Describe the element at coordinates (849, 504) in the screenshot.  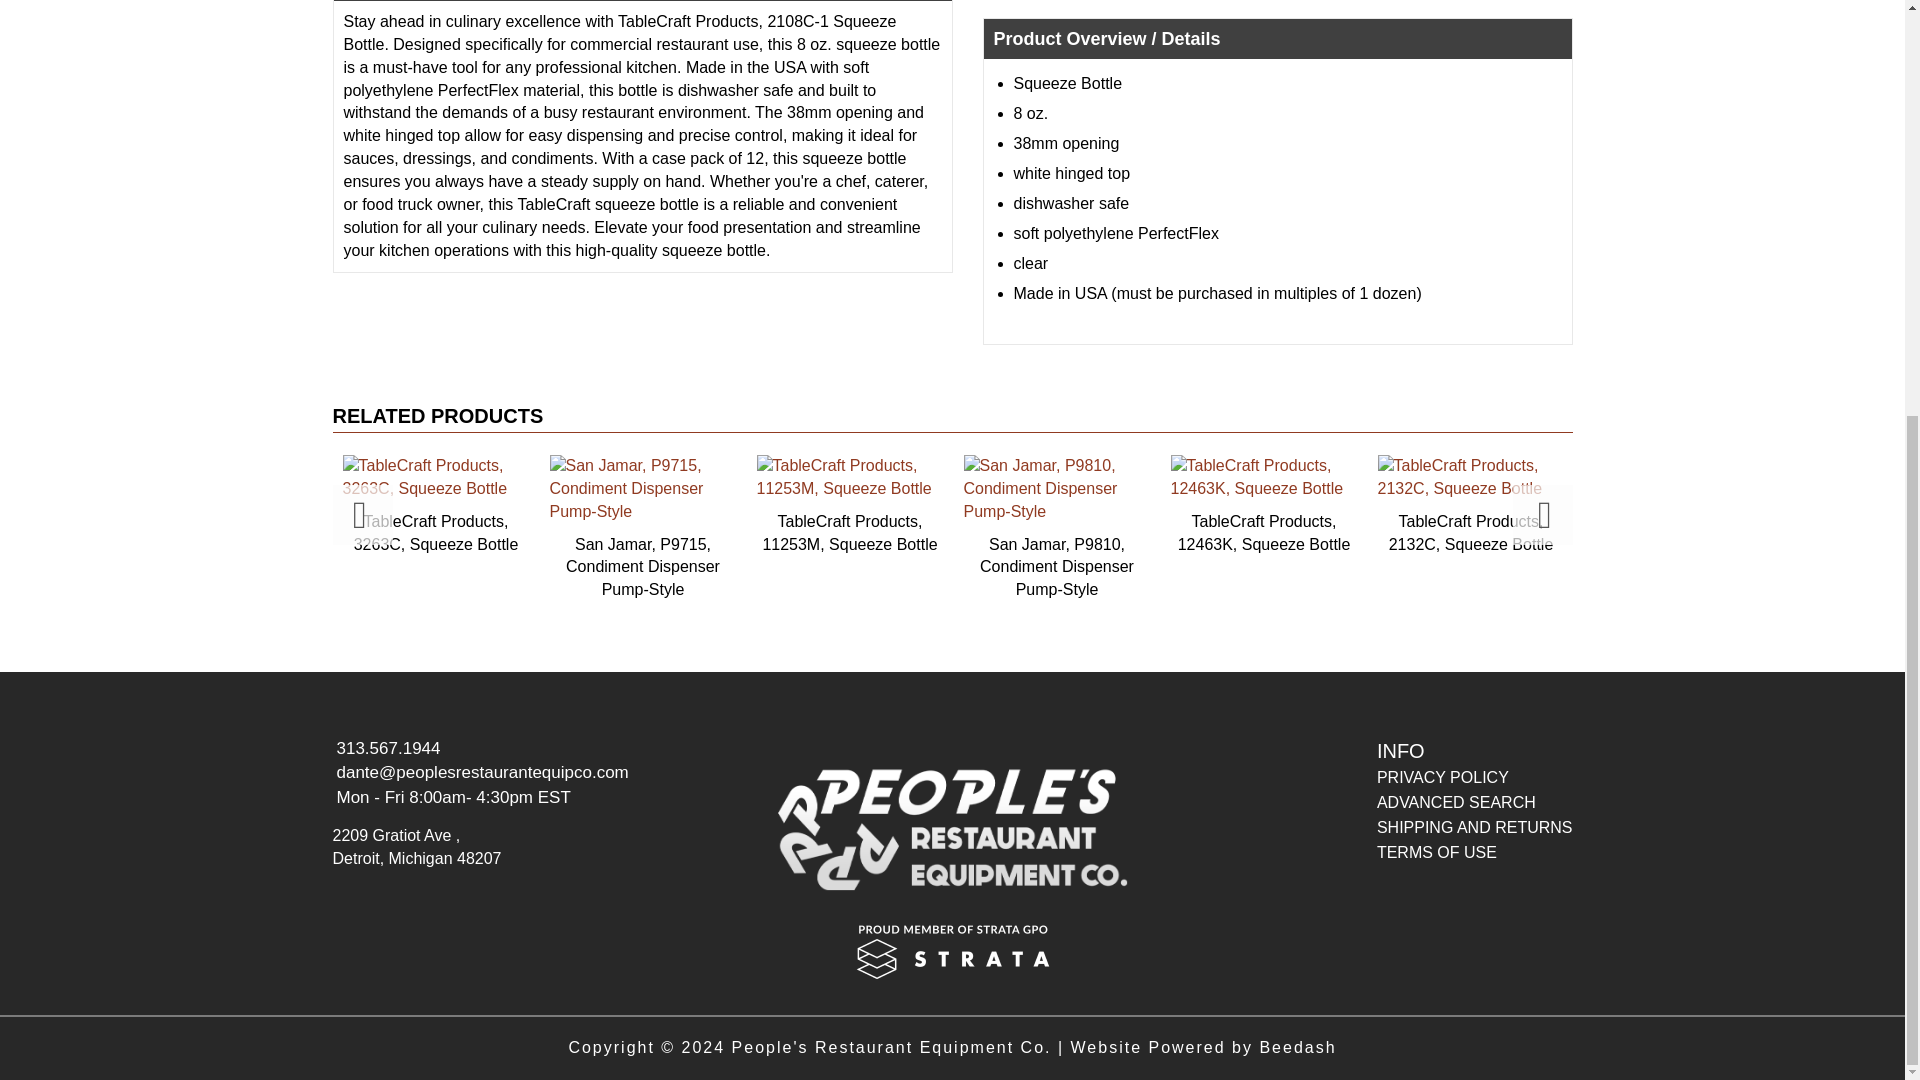
I see `TableCraft Products, 11253M, Squeeze Bottle` at that location.